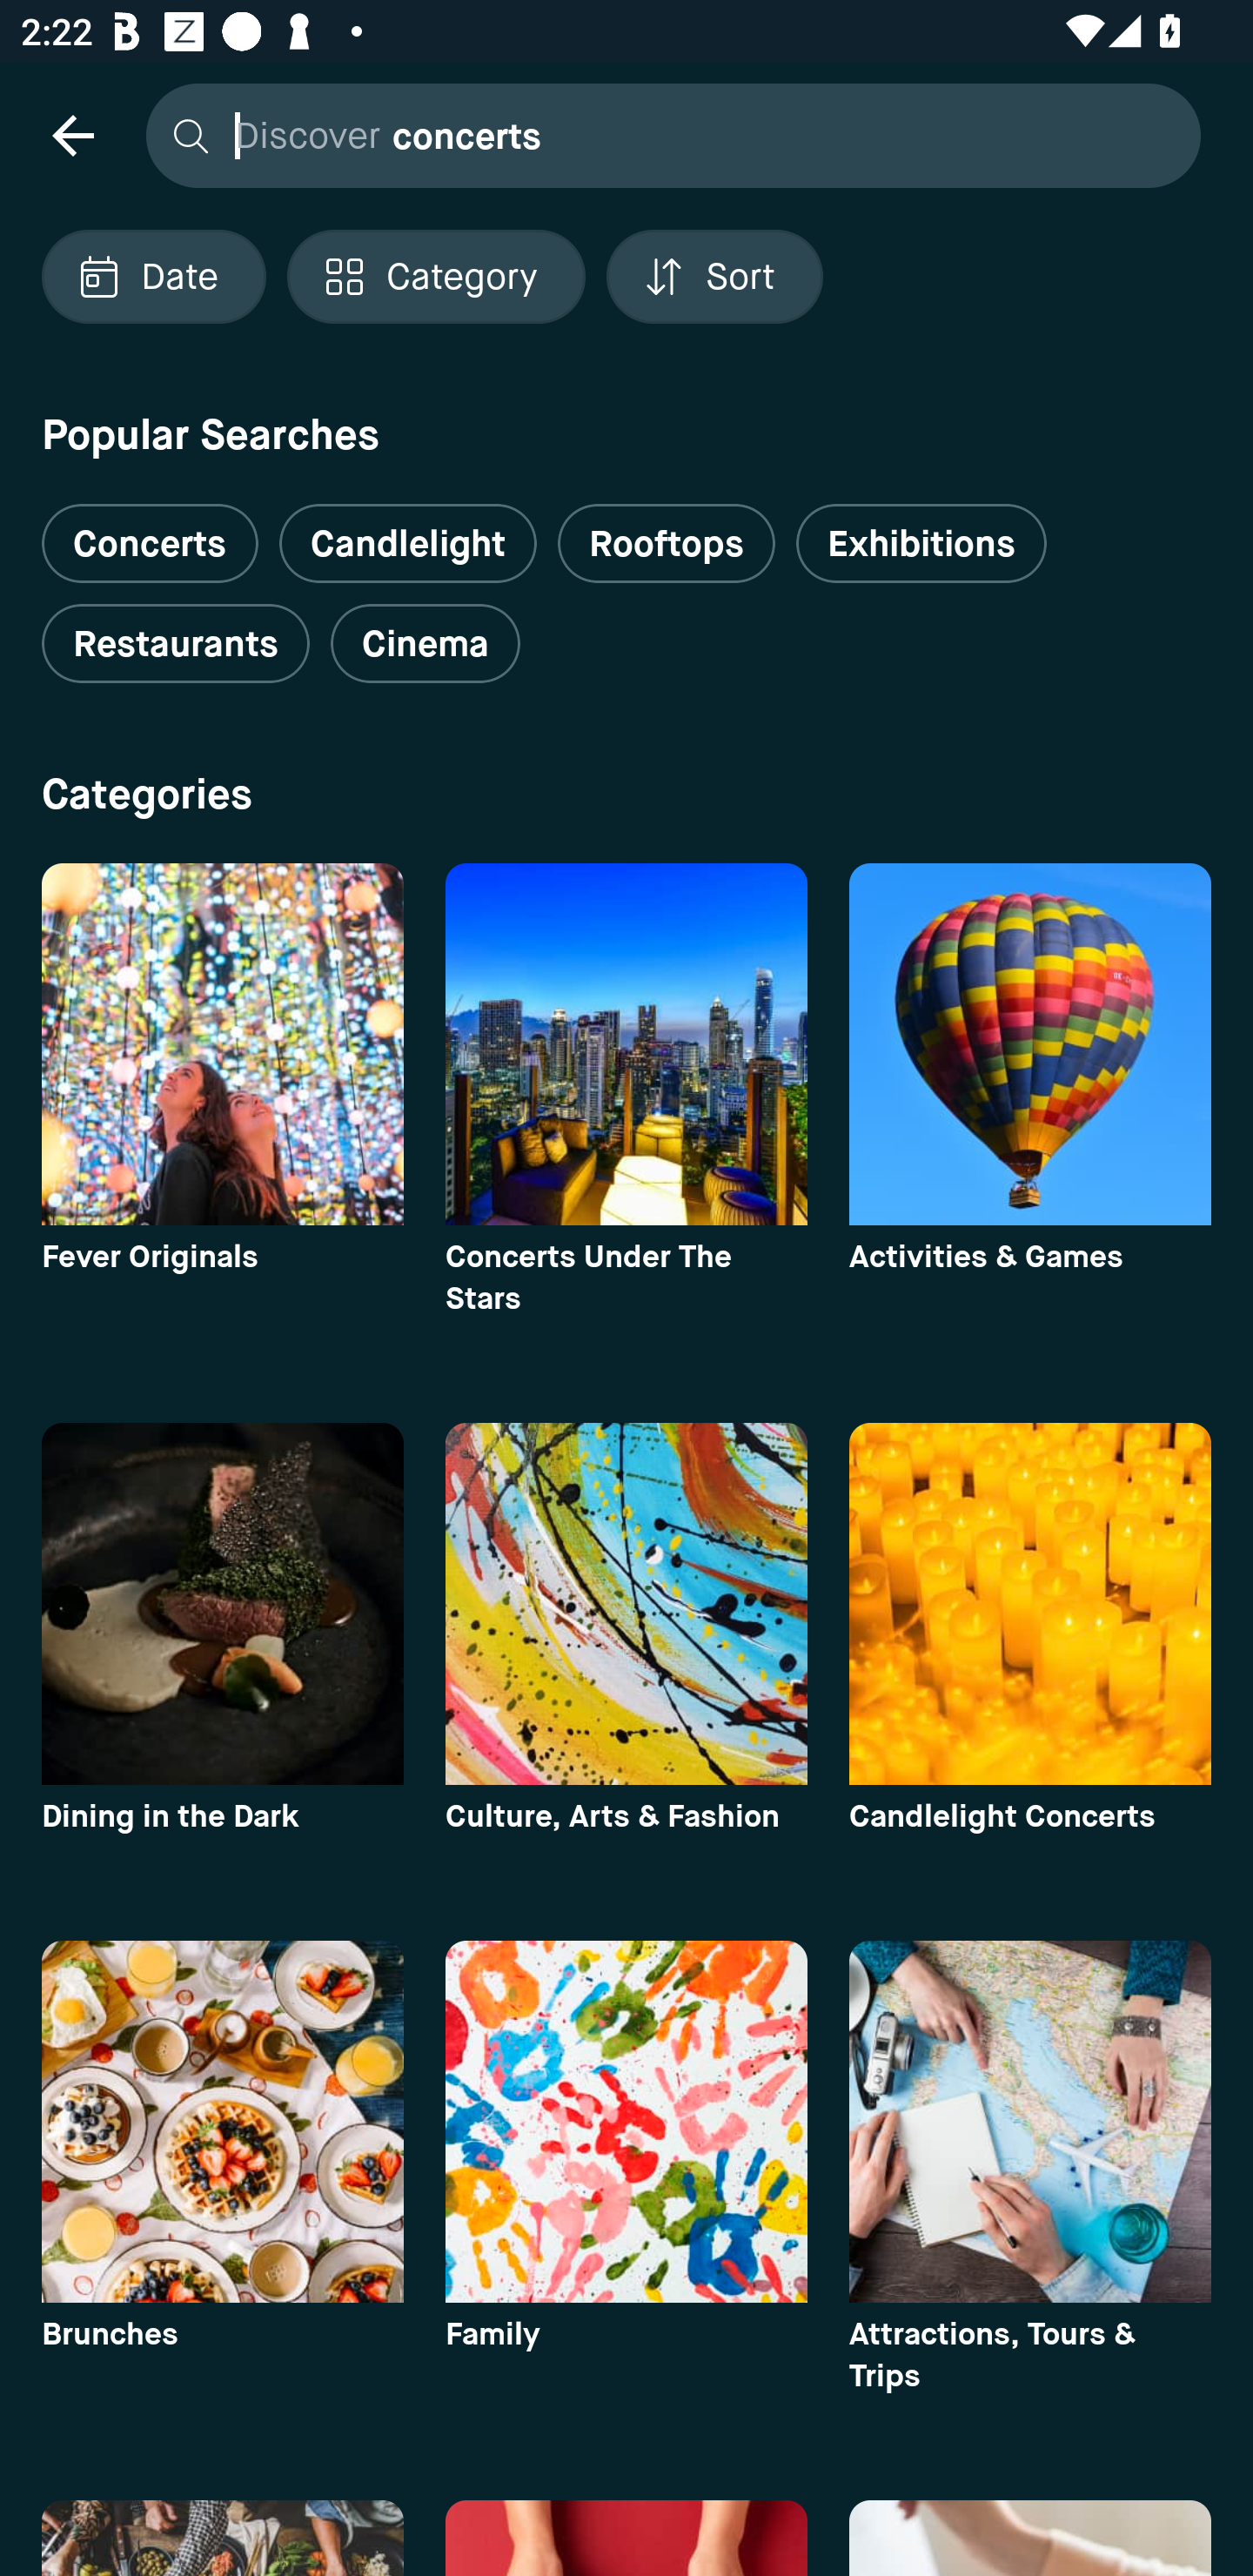  Describe the element at coordinates (667, 543) in the screenshot. I see `Rooftops` at that location.